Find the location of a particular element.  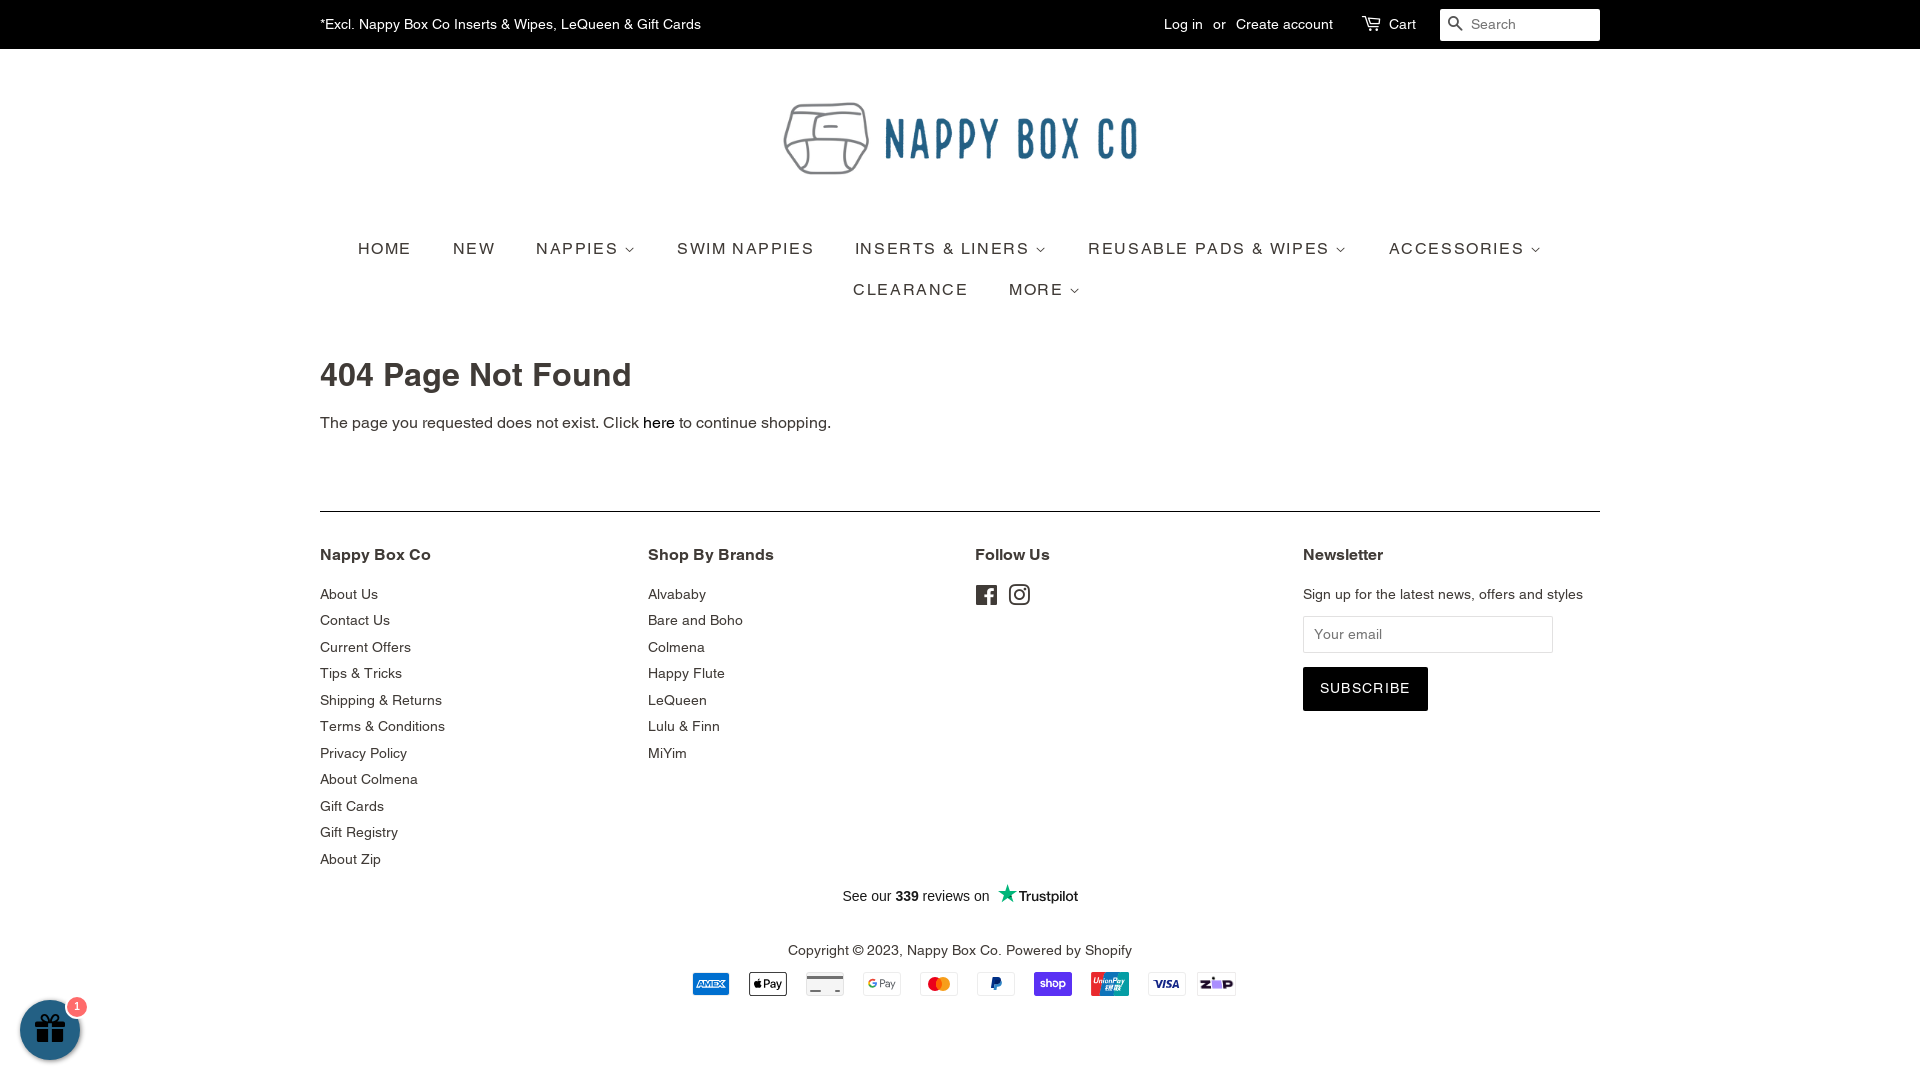

Instagram is located at coordinates (1019, 599).